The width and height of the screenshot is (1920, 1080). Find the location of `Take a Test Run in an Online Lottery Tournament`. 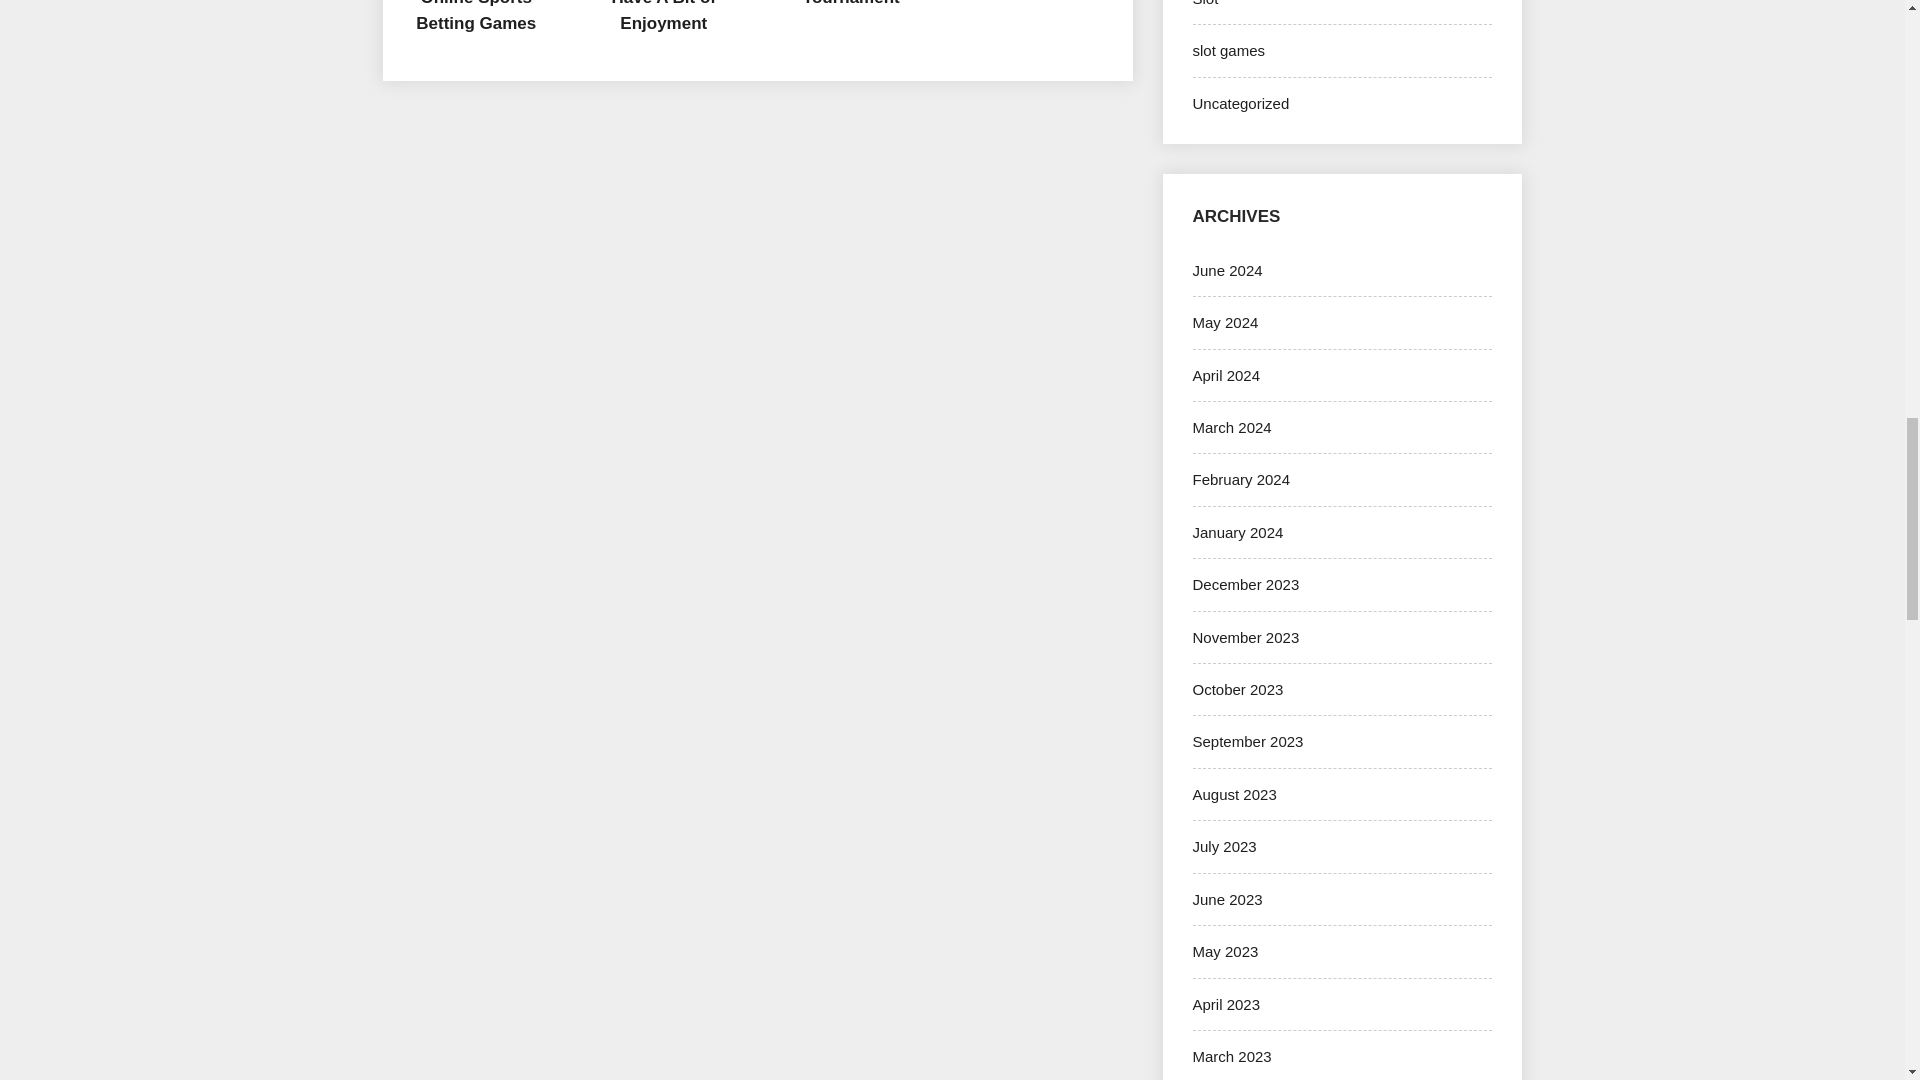

Take a Test Run in an Online Lottery Tournament is located at coordinates (851, 3).